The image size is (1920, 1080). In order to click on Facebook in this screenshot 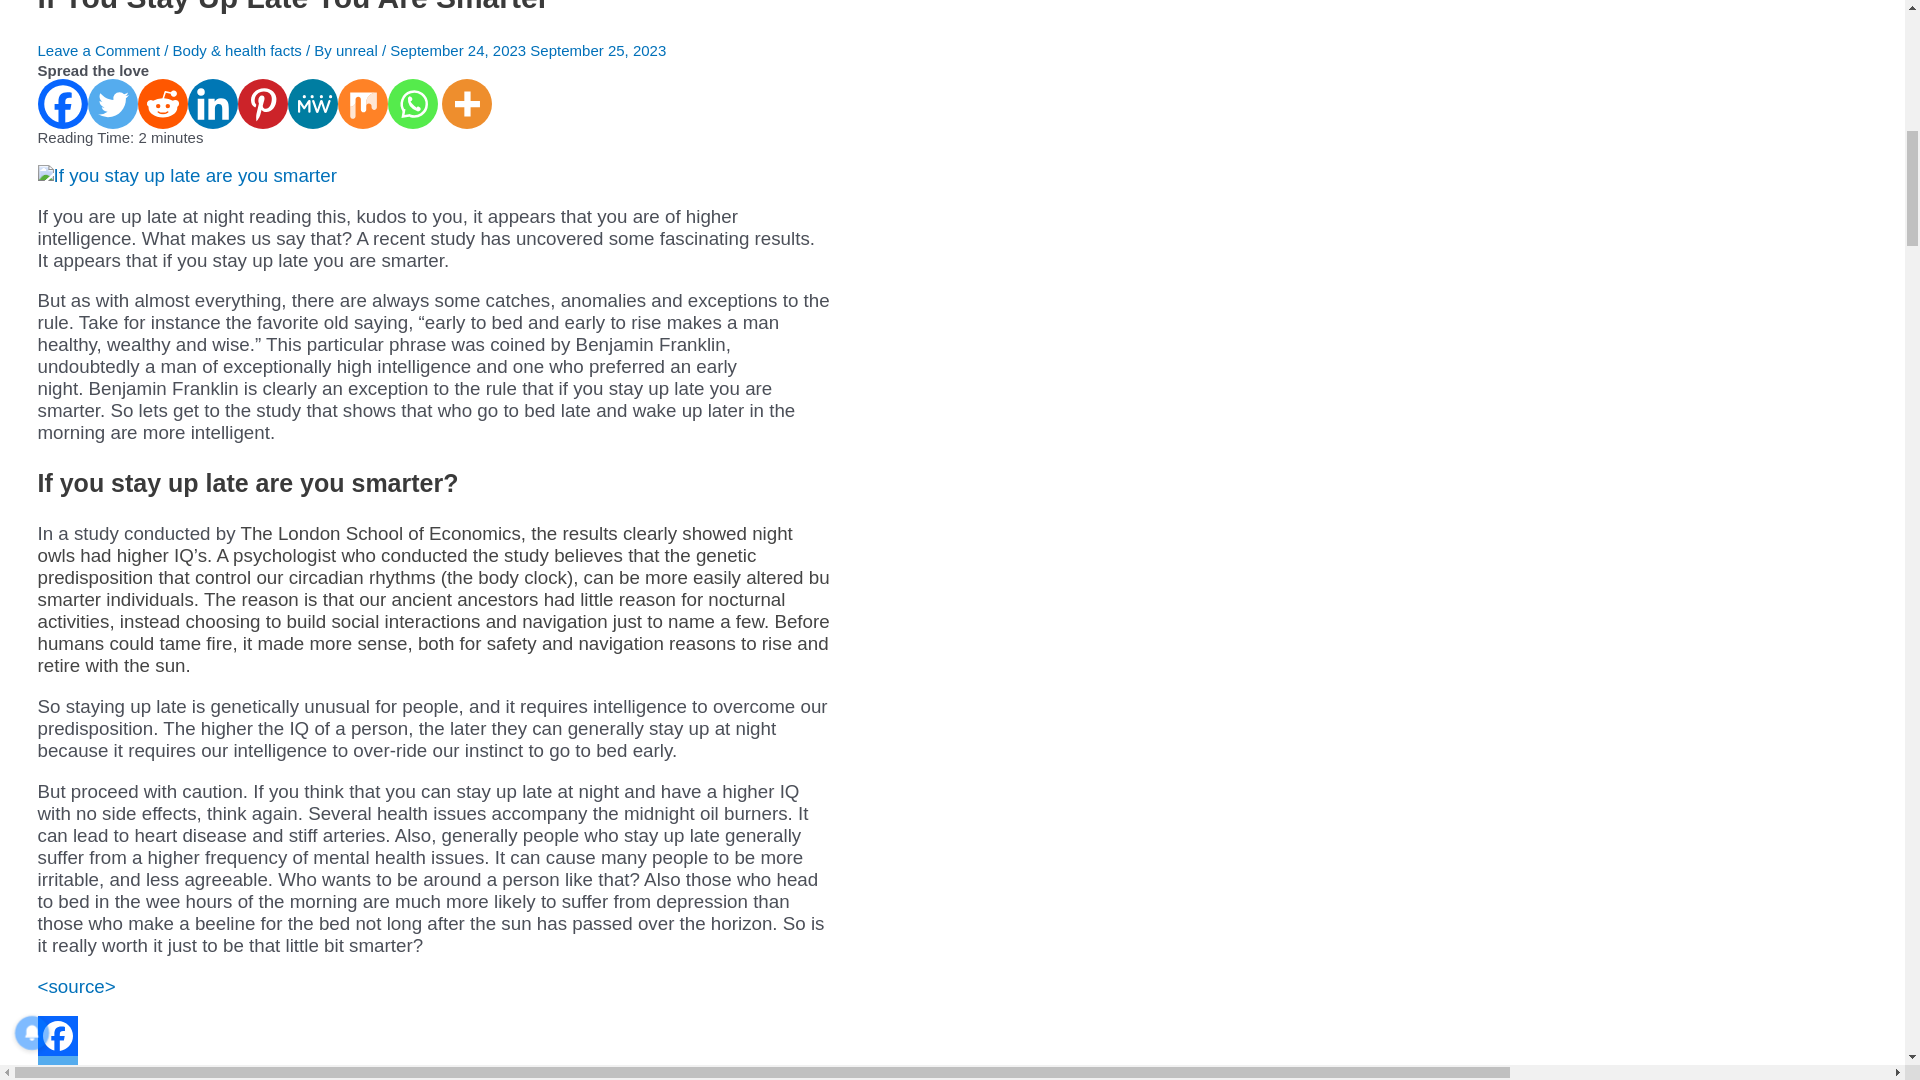, I will do `click(58, 1036)`.